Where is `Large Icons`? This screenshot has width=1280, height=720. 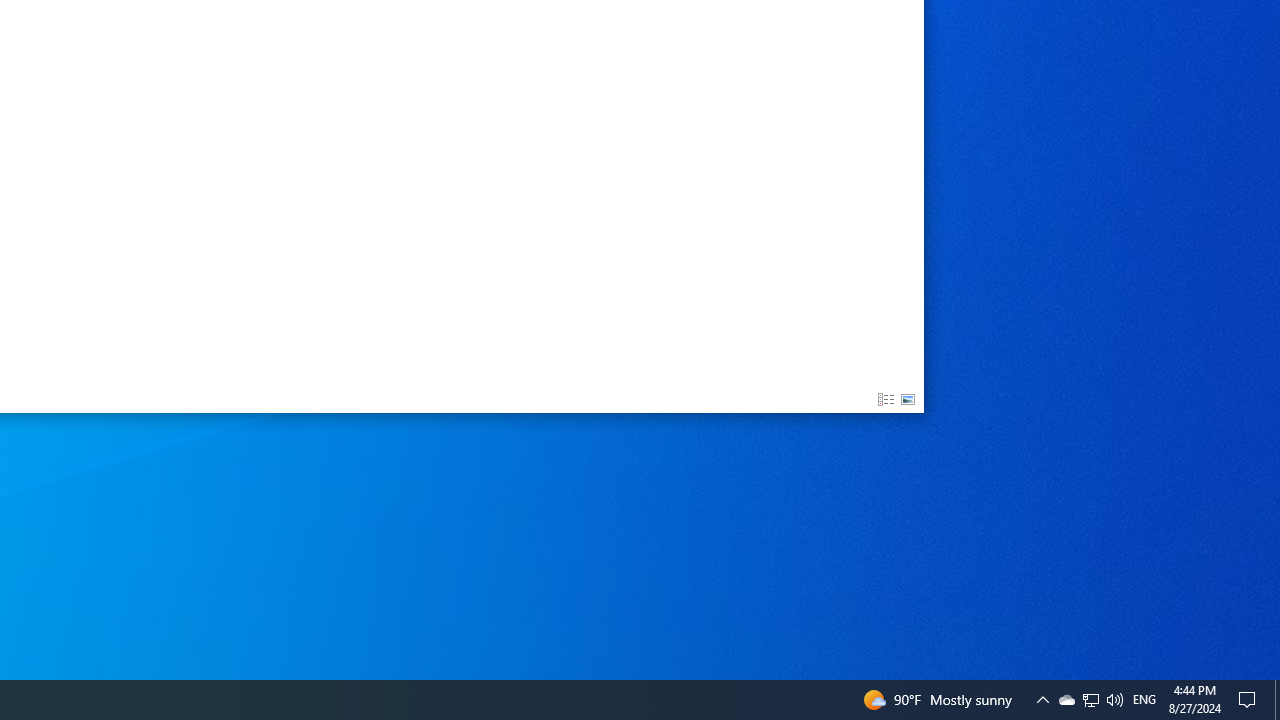
Large Icons is located at coordinates (908, 400).